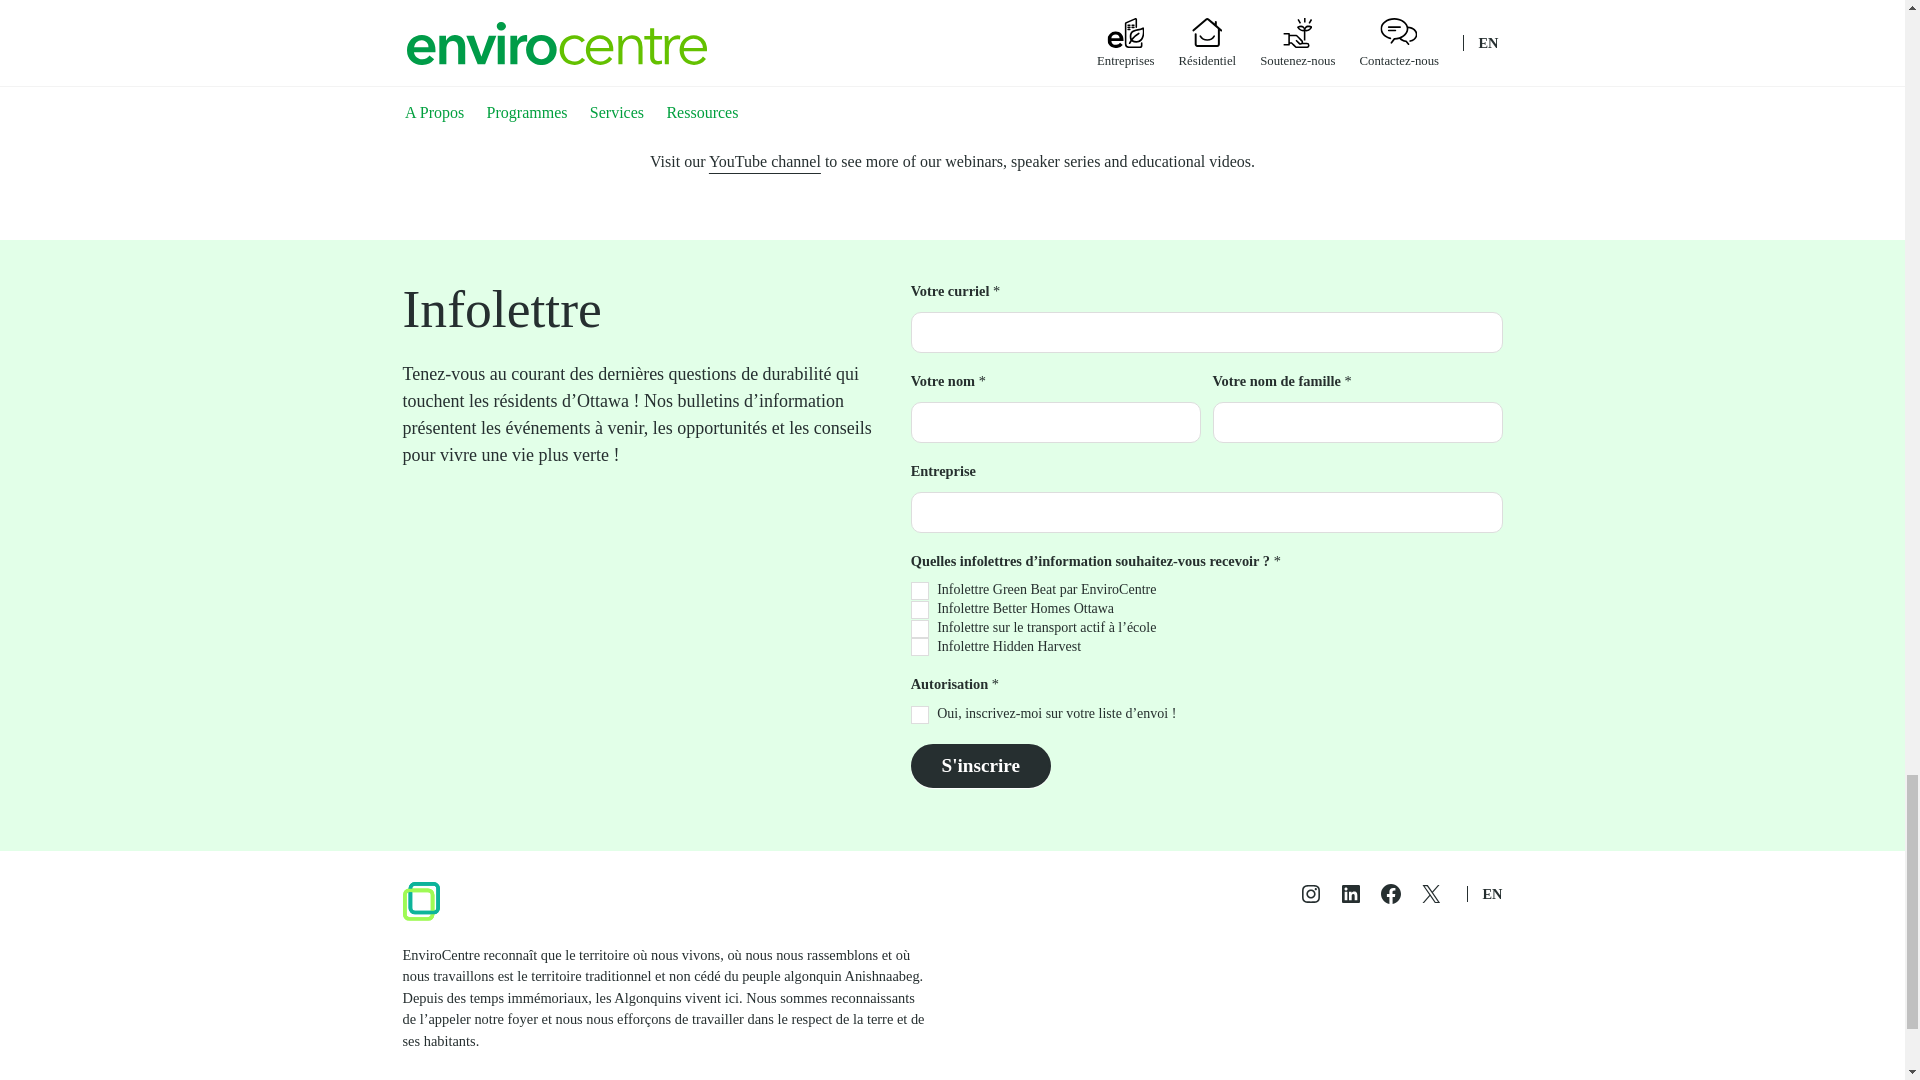 This screenshot has height=1080, width=1920. I want to click on Hidden Harvest Newsletter, so click(920, 646).